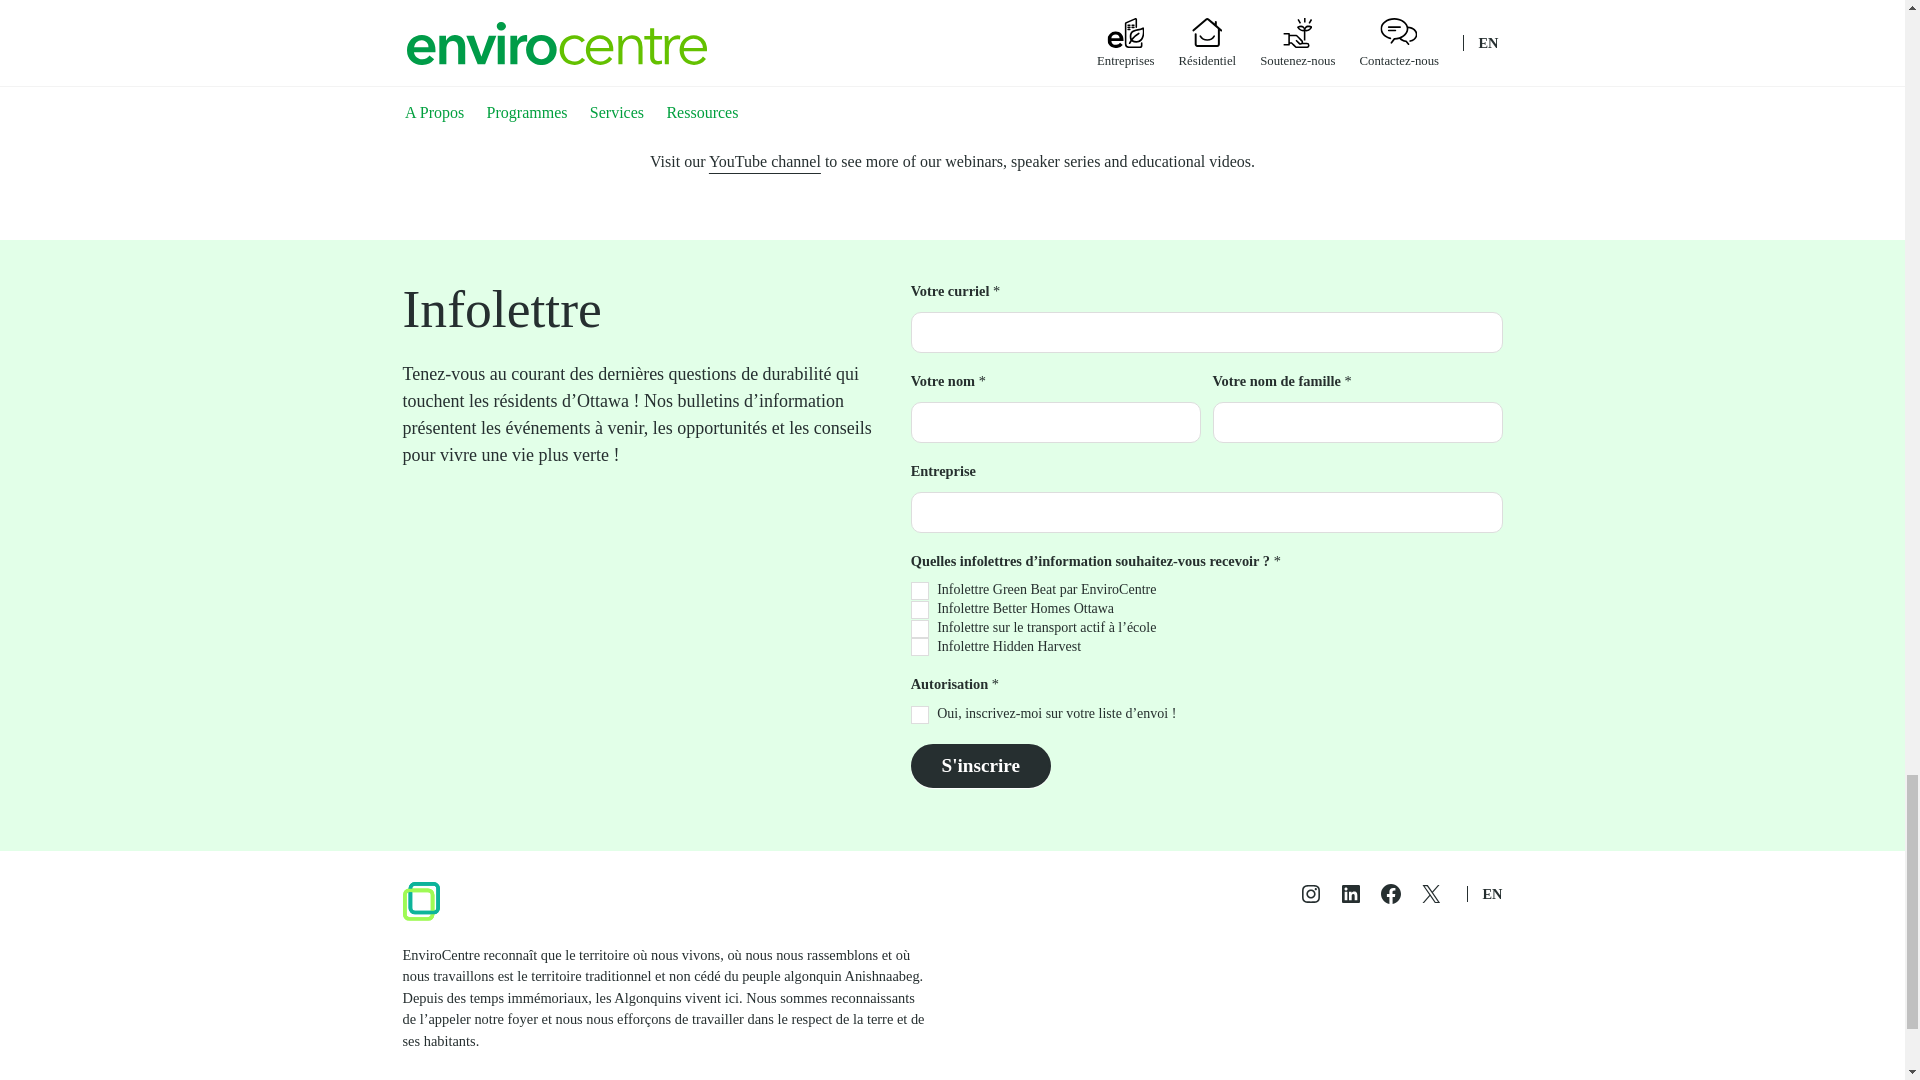 This screenshot has height=1080, width=1920. I want to click on Hidden Harvest Newsletter, so click(920, 646).